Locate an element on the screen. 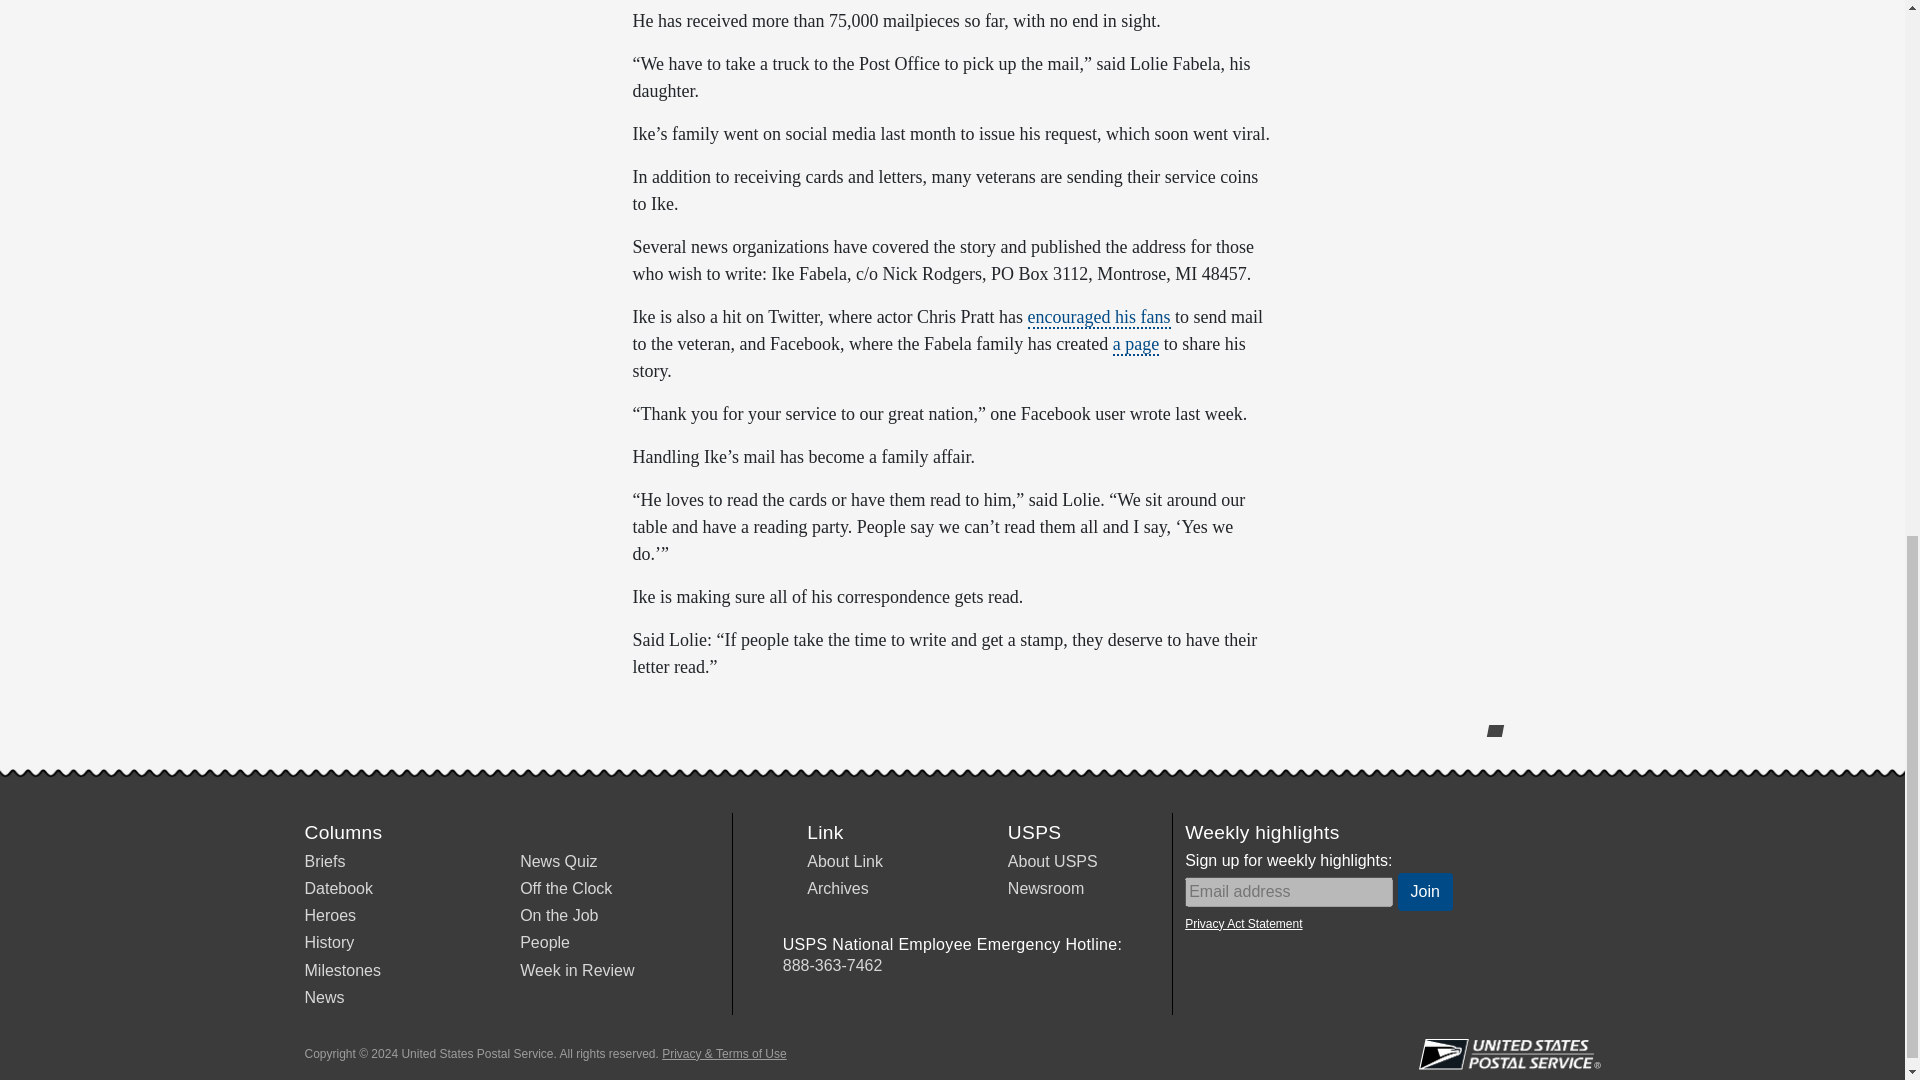 The image size is (1920, 1080). News is located at coordinates (323, 997).